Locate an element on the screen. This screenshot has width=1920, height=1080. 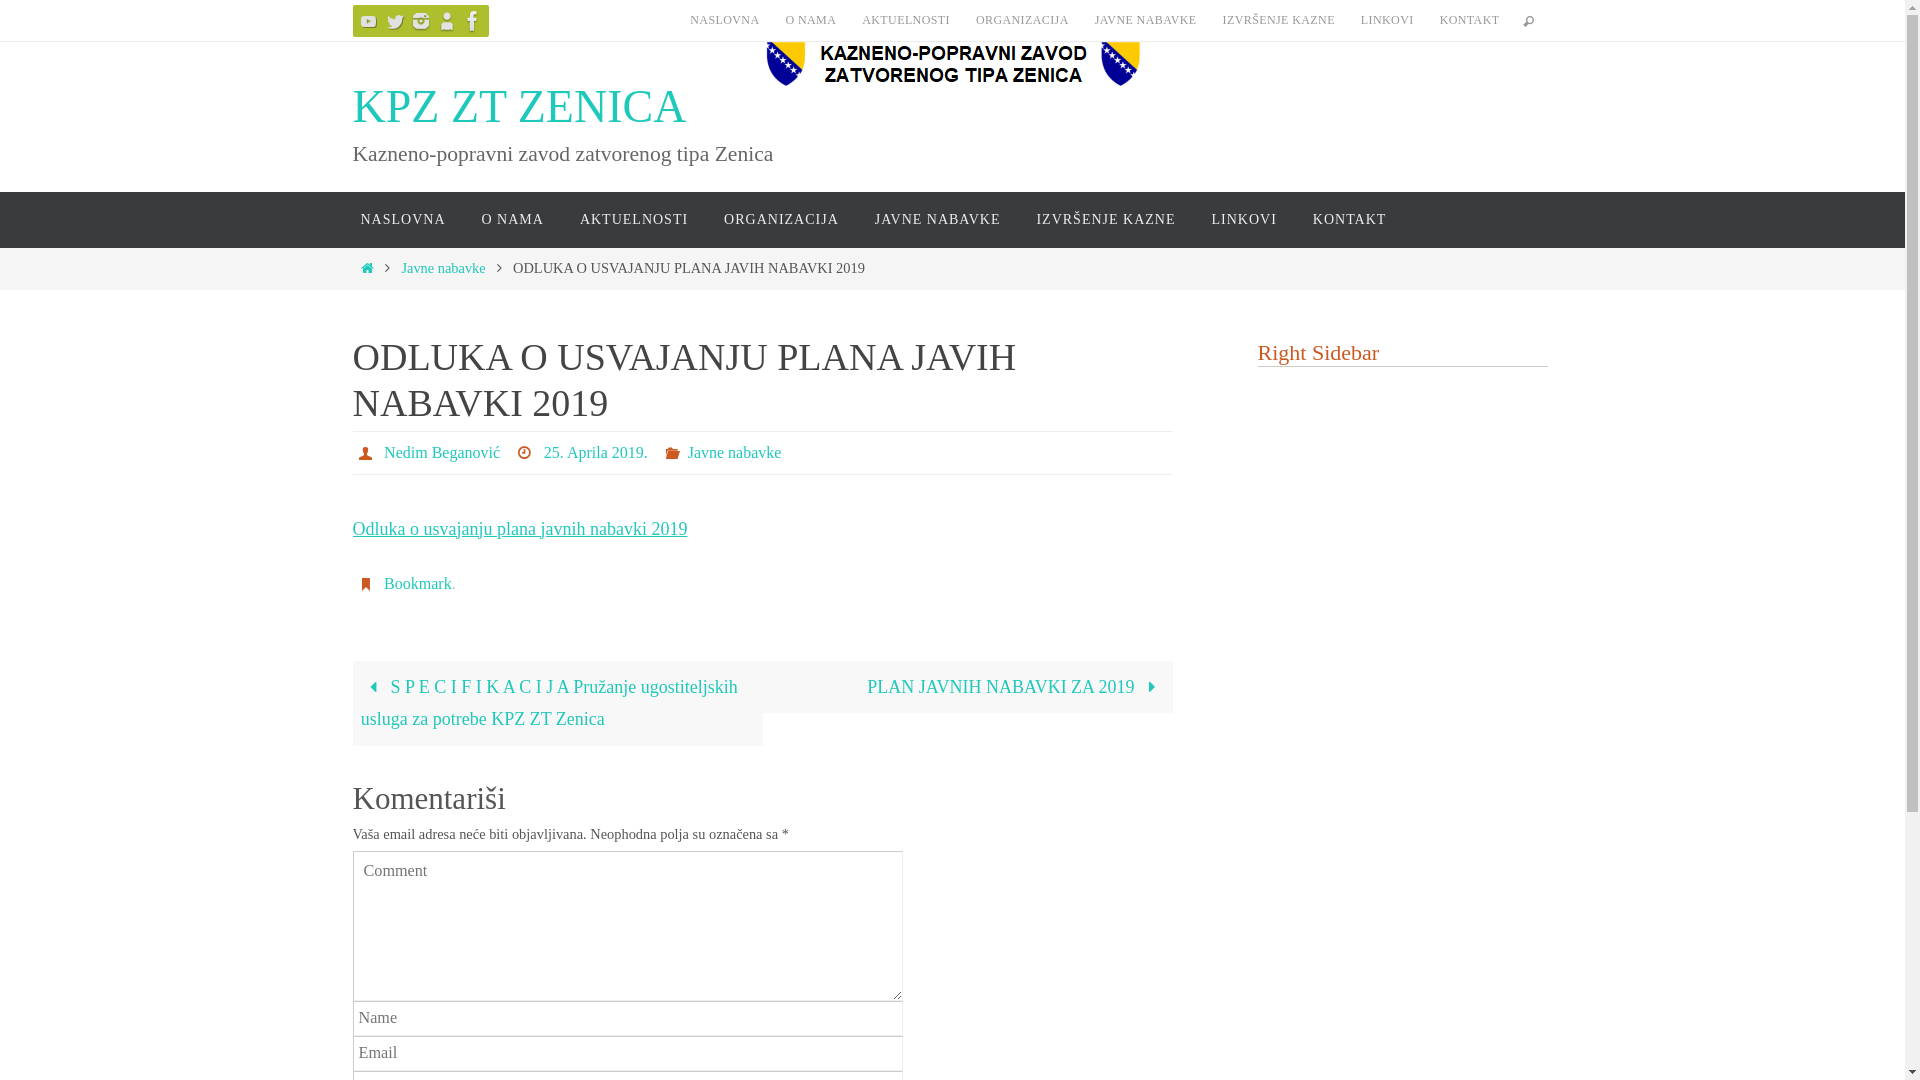
KONTAKT is located at coordinates (1470, 20).